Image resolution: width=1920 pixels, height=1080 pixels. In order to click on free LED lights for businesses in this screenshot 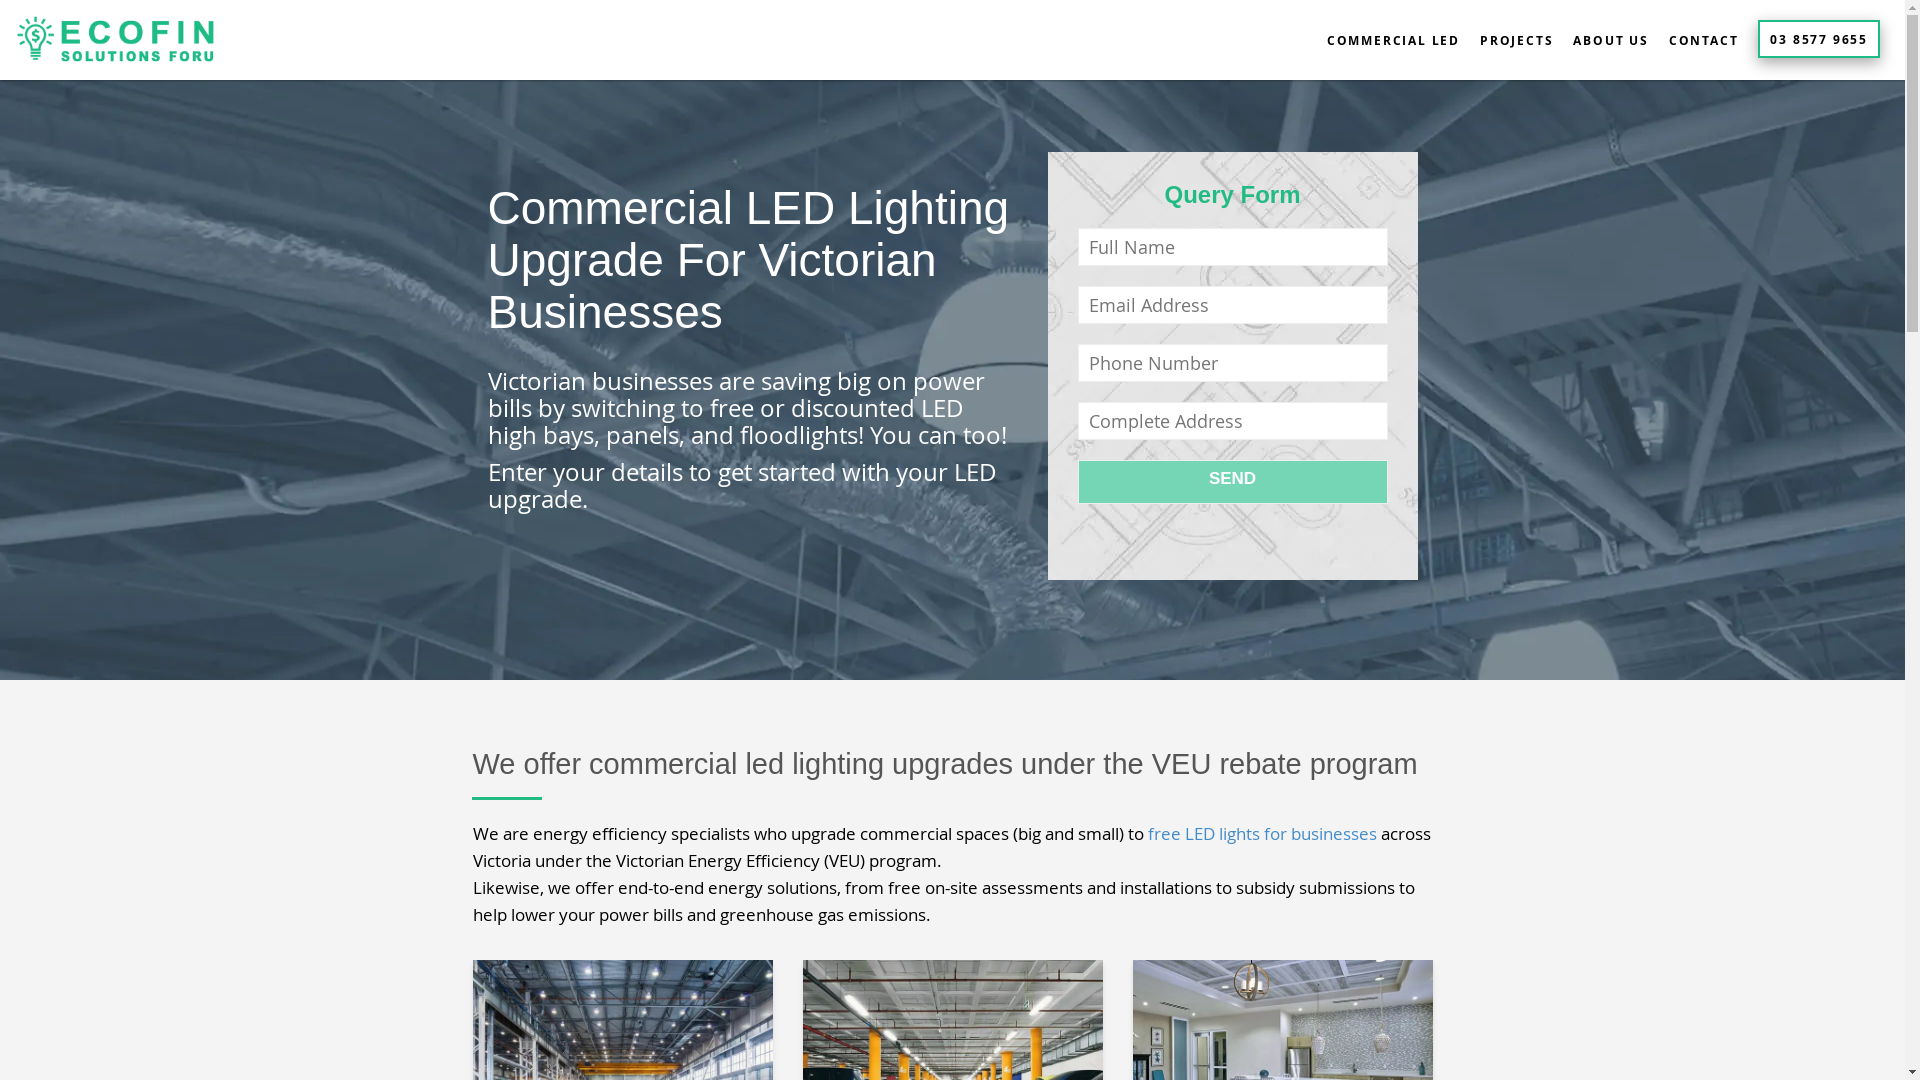, I will do `click(1262, 834)`.